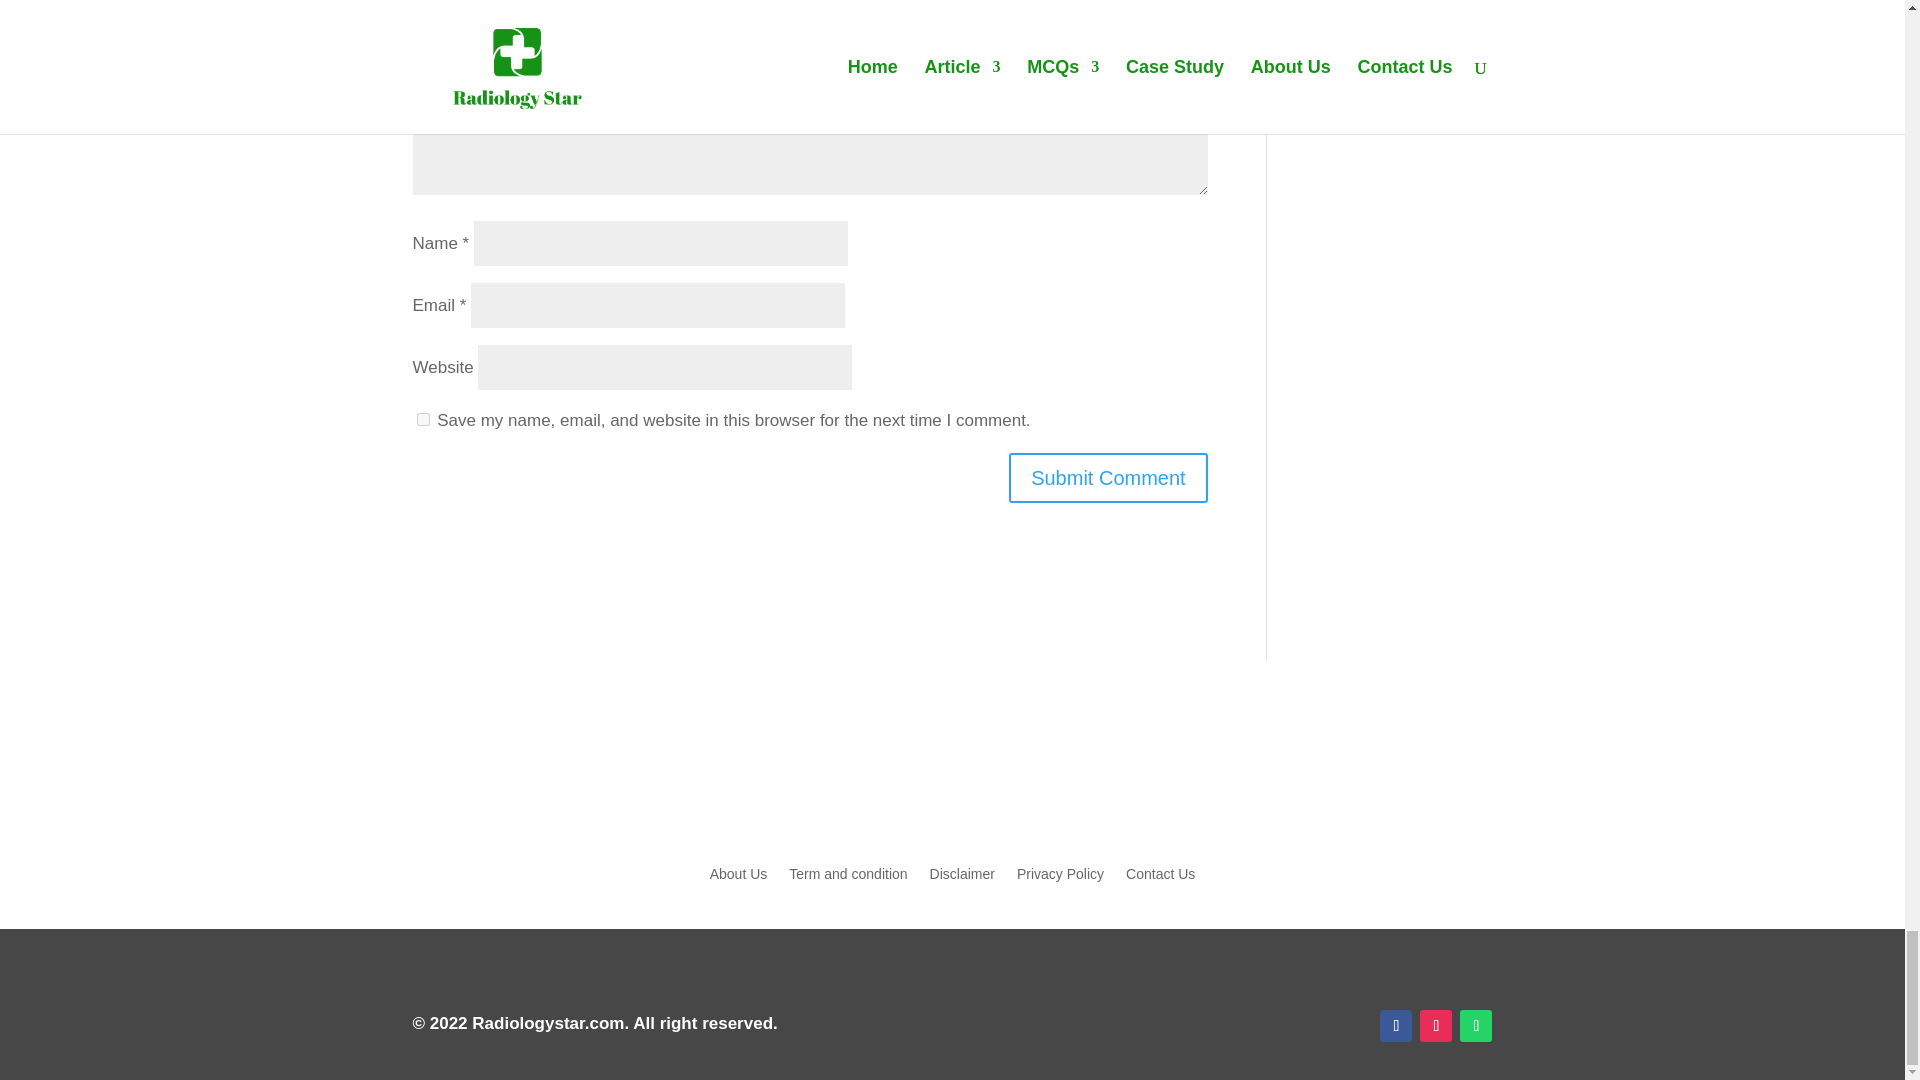 This screenshot has width=1920, height=1080. Describe the element at coordinates (1436, 1026) in the screenshot. I see `Follow on Instagram` at that location.